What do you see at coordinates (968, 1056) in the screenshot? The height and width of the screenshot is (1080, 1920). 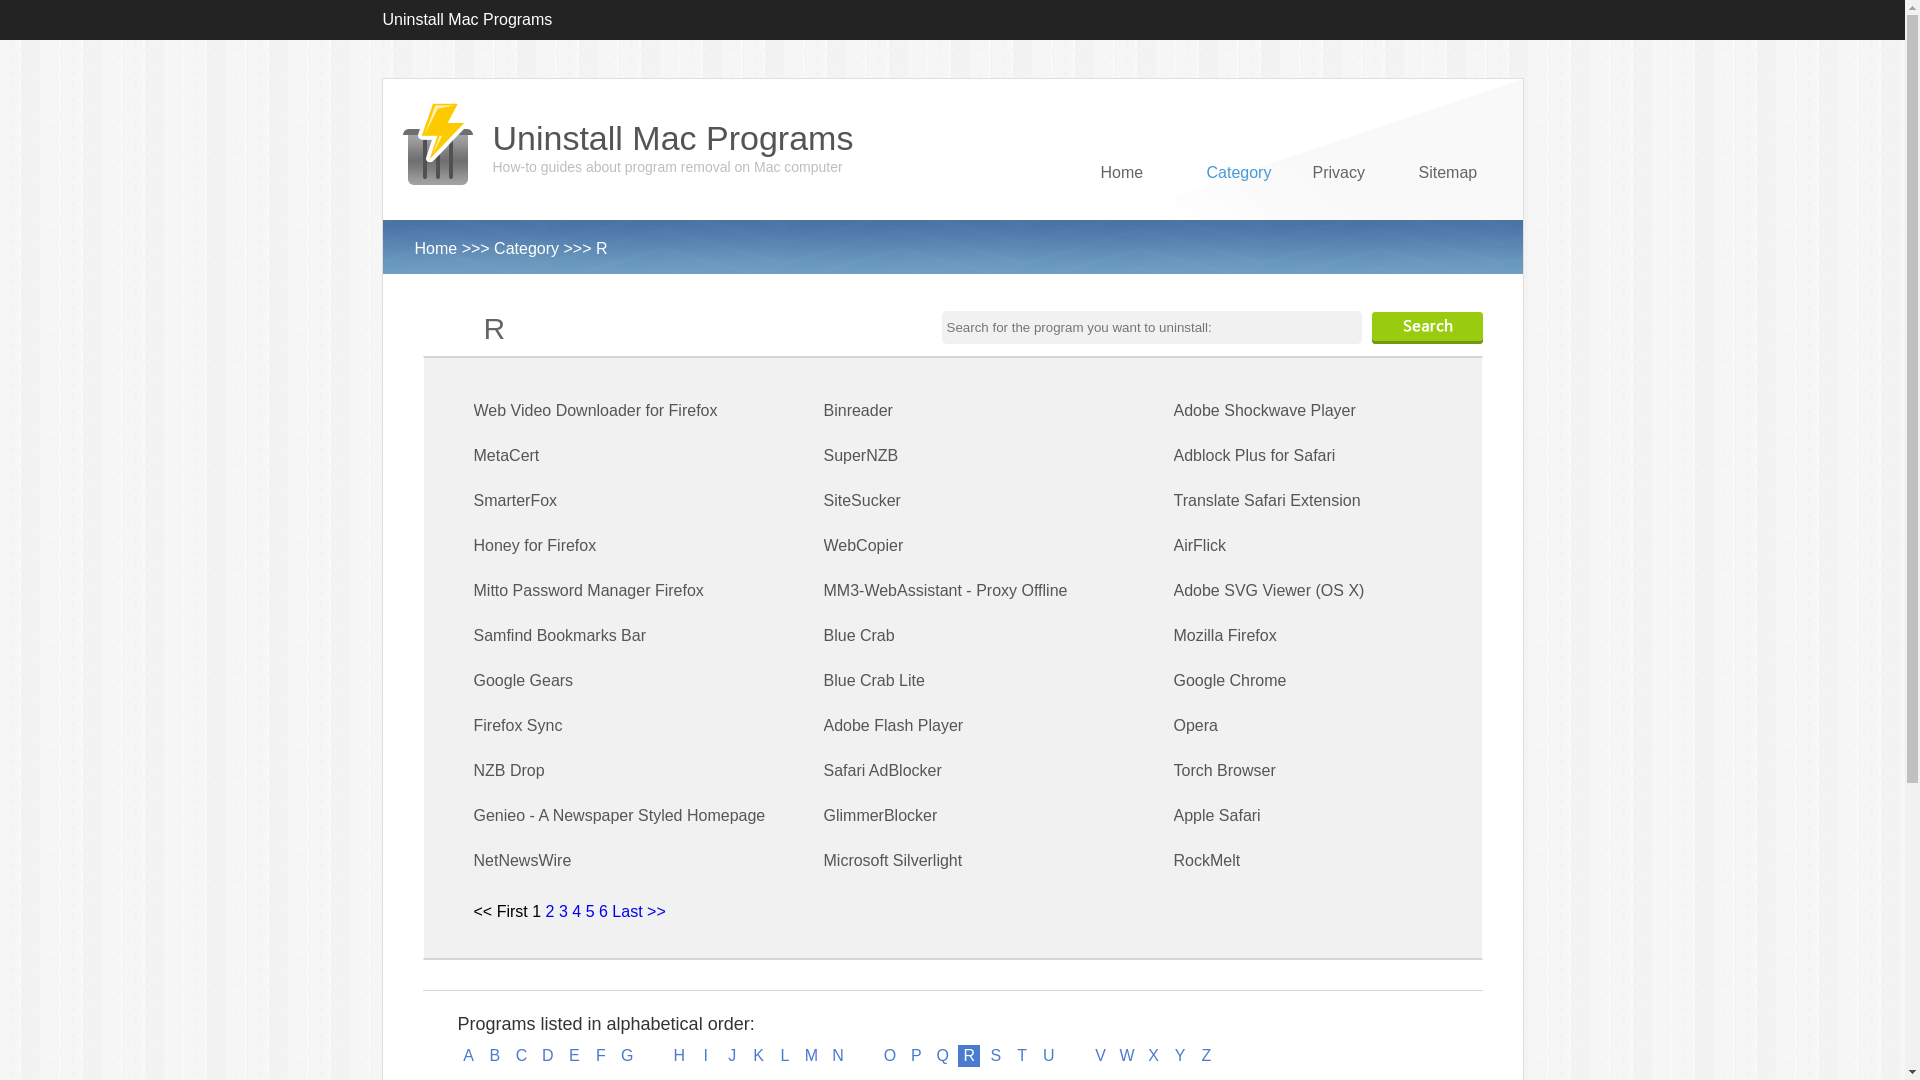 I see `R` at bounding box center [968, 1056].